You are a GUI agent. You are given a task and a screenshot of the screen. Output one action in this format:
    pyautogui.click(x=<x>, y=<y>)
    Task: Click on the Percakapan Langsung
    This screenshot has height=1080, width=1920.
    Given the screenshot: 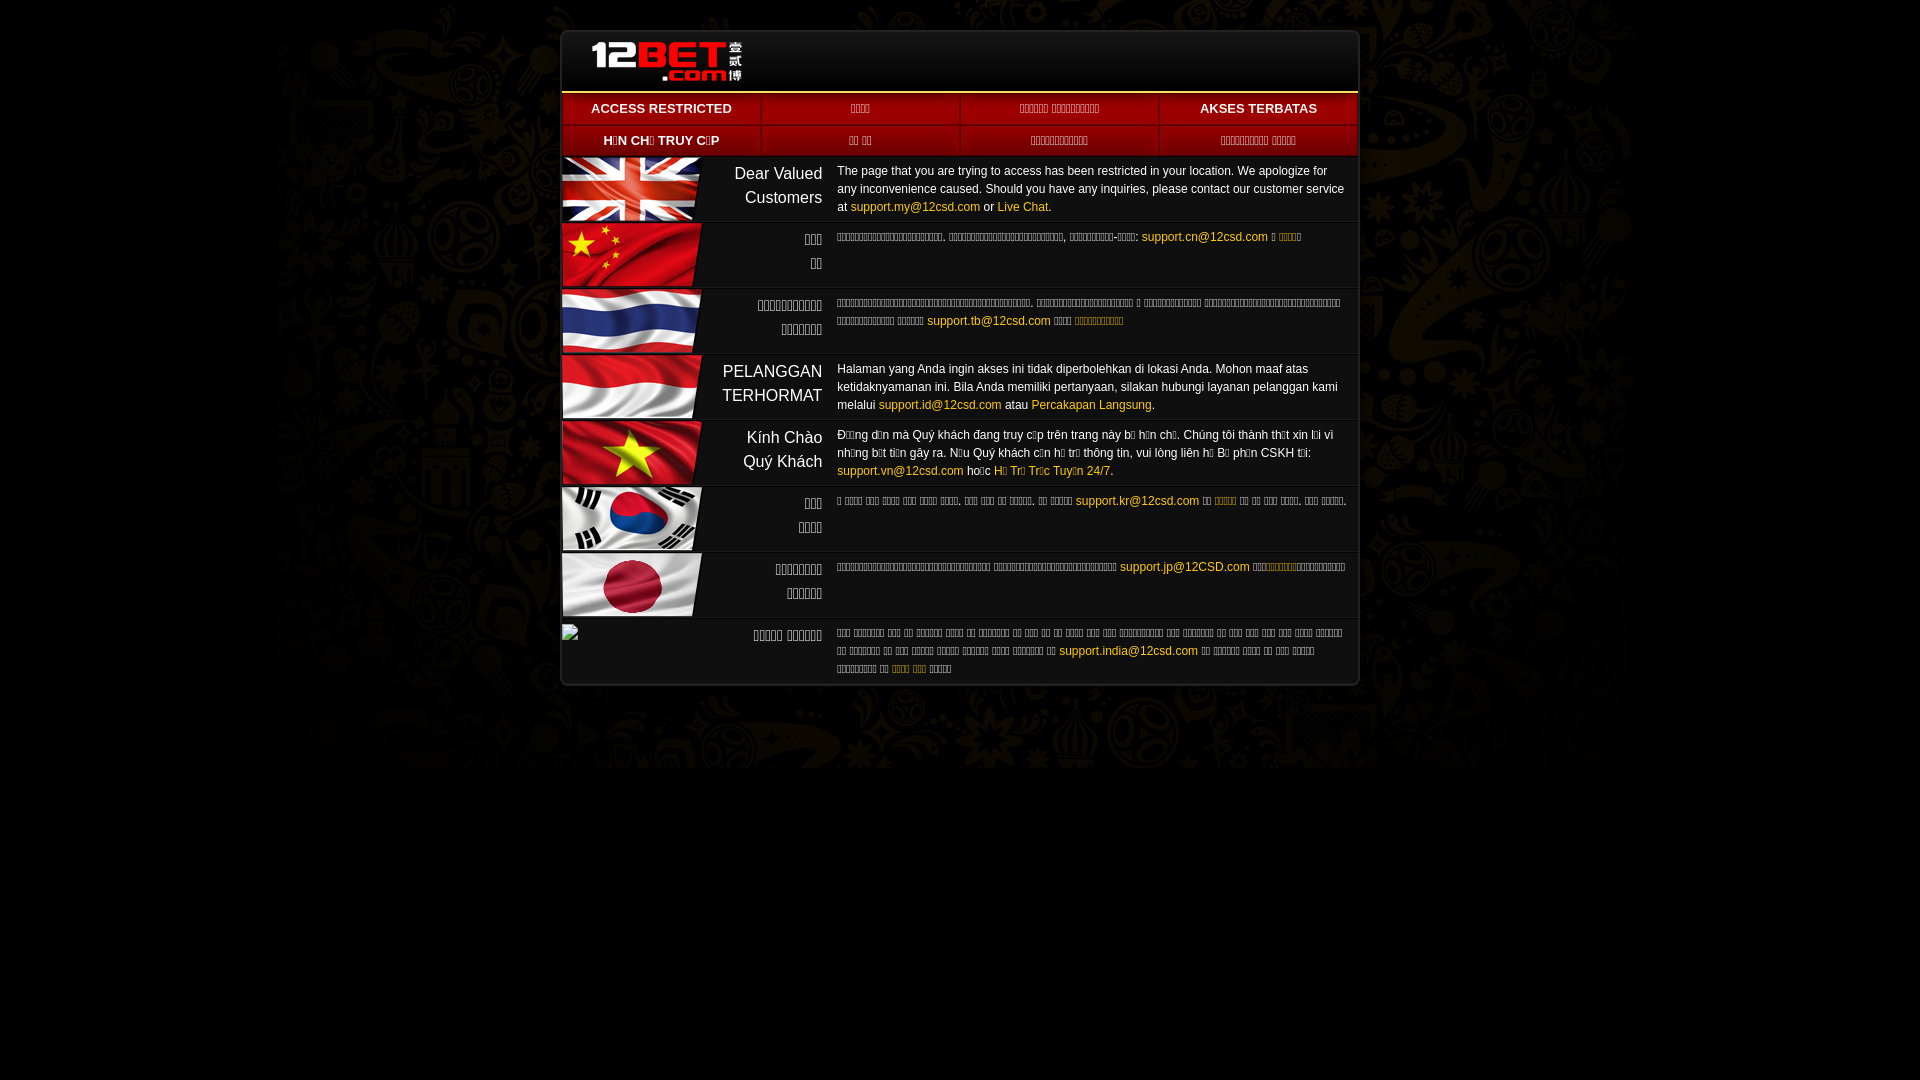 What is the action you would take?
    pyautogui.click(x=1092, y=405)
    